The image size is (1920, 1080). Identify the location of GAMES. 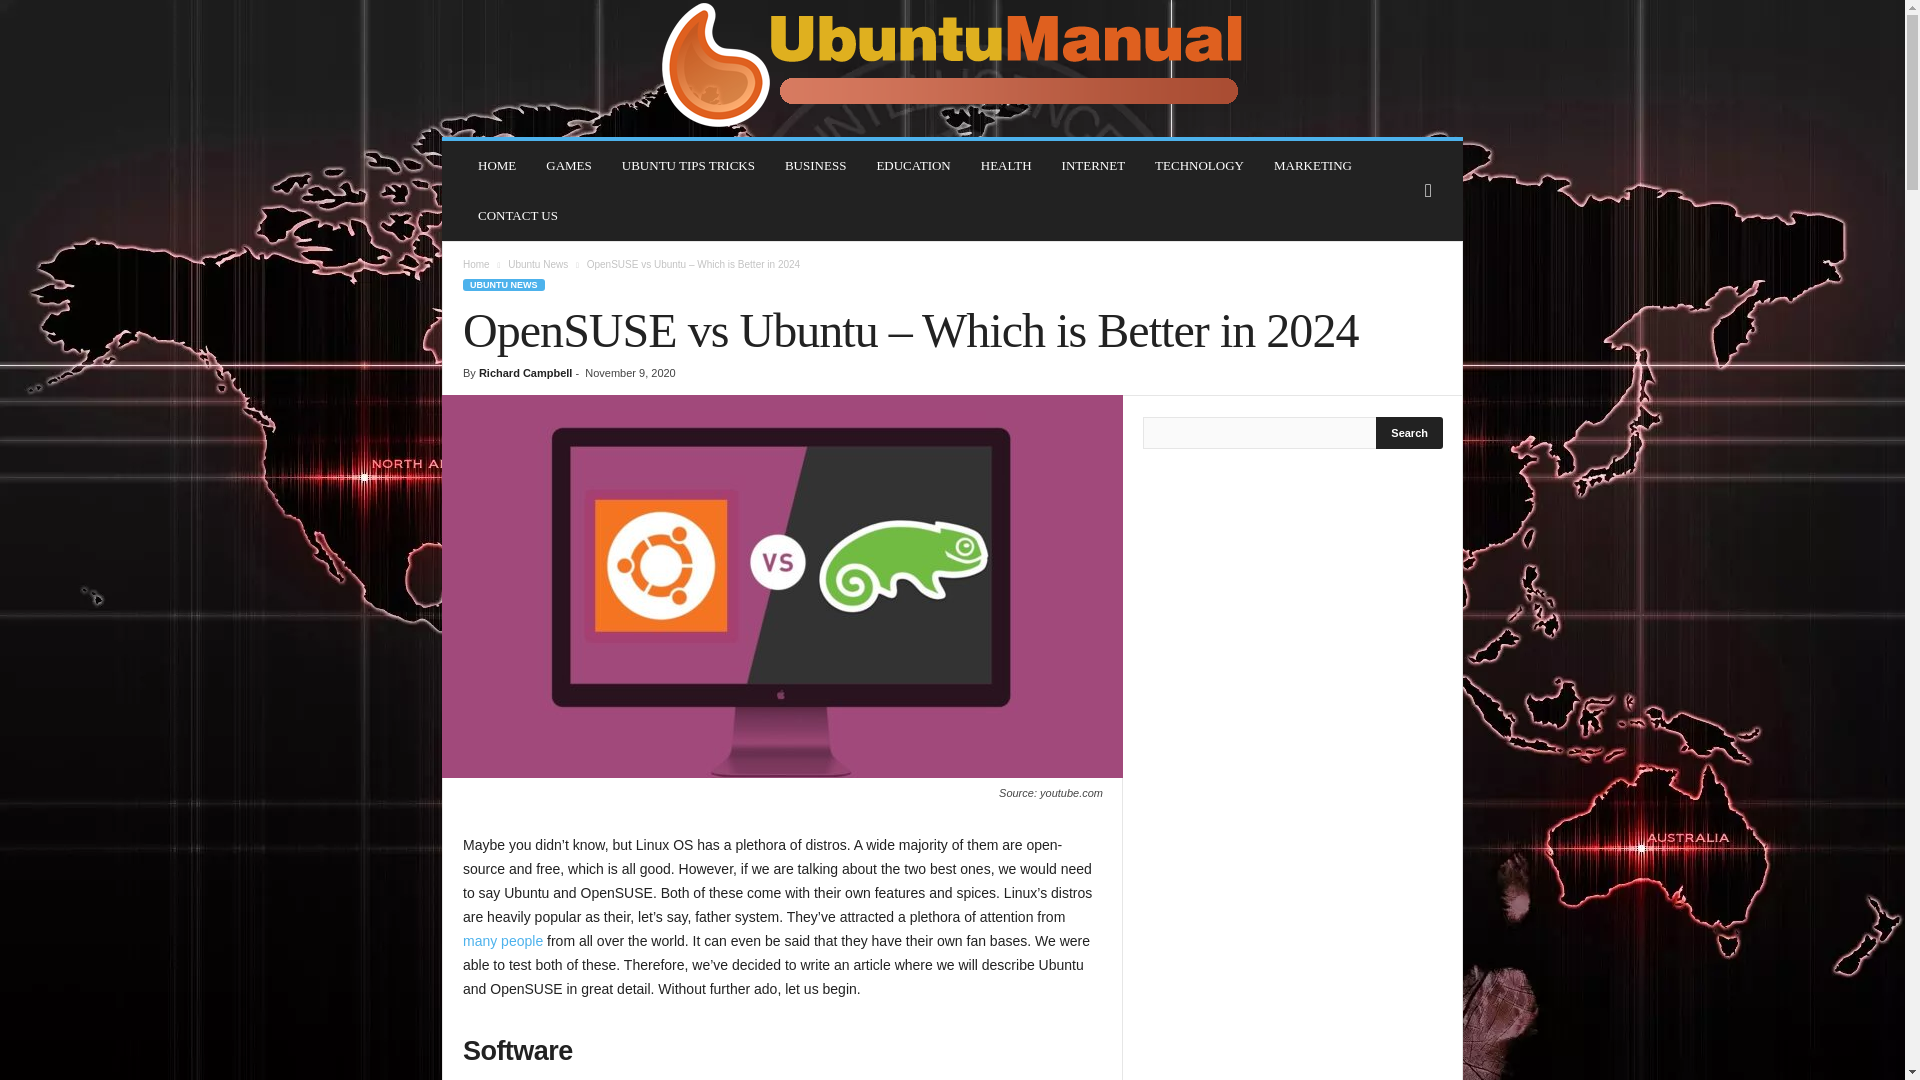
(568, 166).